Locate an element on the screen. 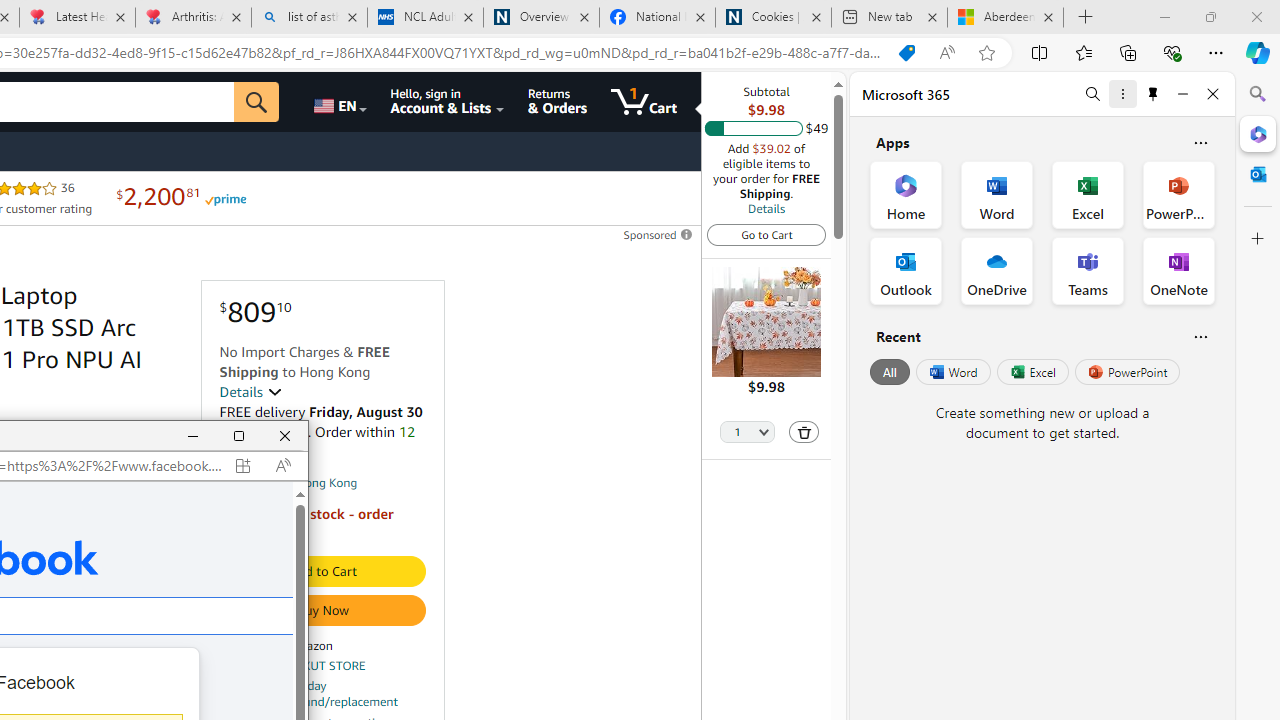 The width and height of the screenshot is (1280, 720). You have the best price! is located at coordinates (906, 53).